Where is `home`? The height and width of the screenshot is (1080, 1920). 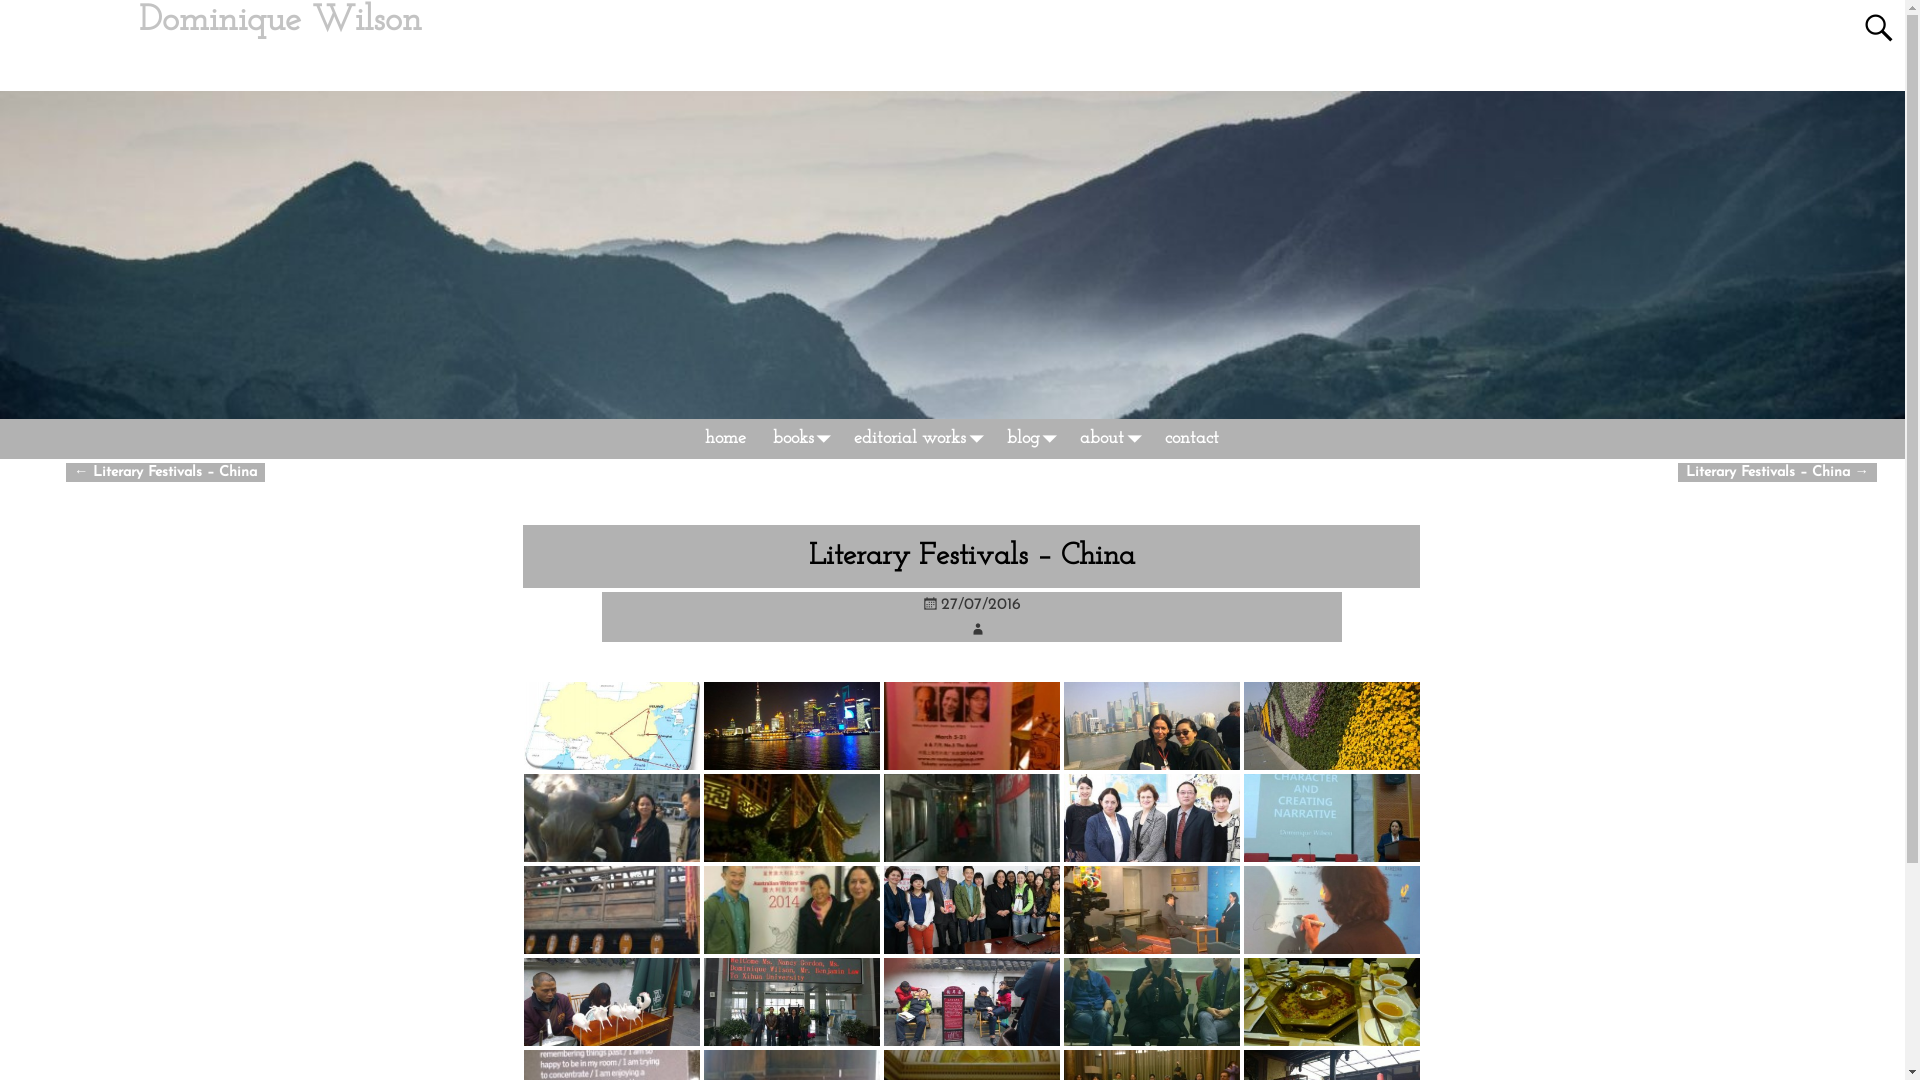 home is located at coordinates (725, 439).